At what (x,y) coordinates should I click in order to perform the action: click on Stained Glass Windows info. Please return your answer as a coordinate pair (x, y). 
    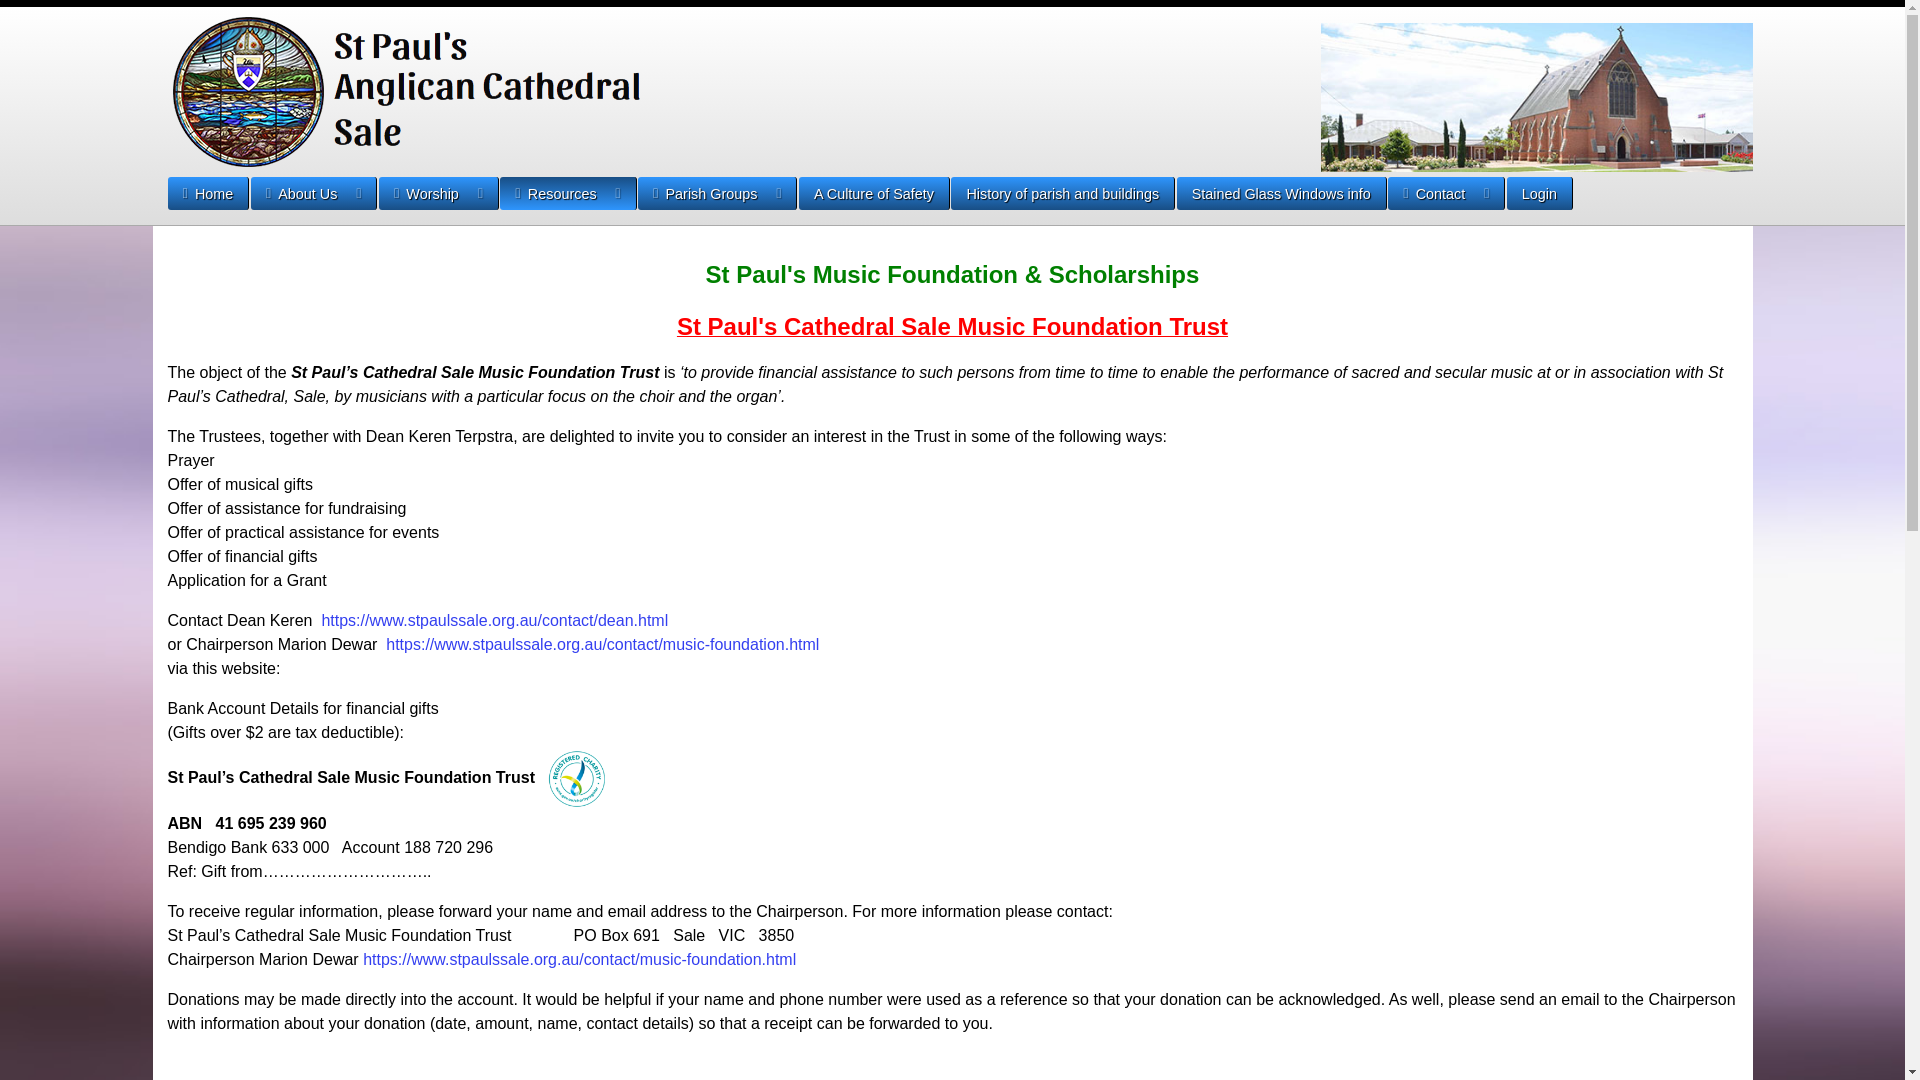
    Looking at the image, I should click on (1281, 193).